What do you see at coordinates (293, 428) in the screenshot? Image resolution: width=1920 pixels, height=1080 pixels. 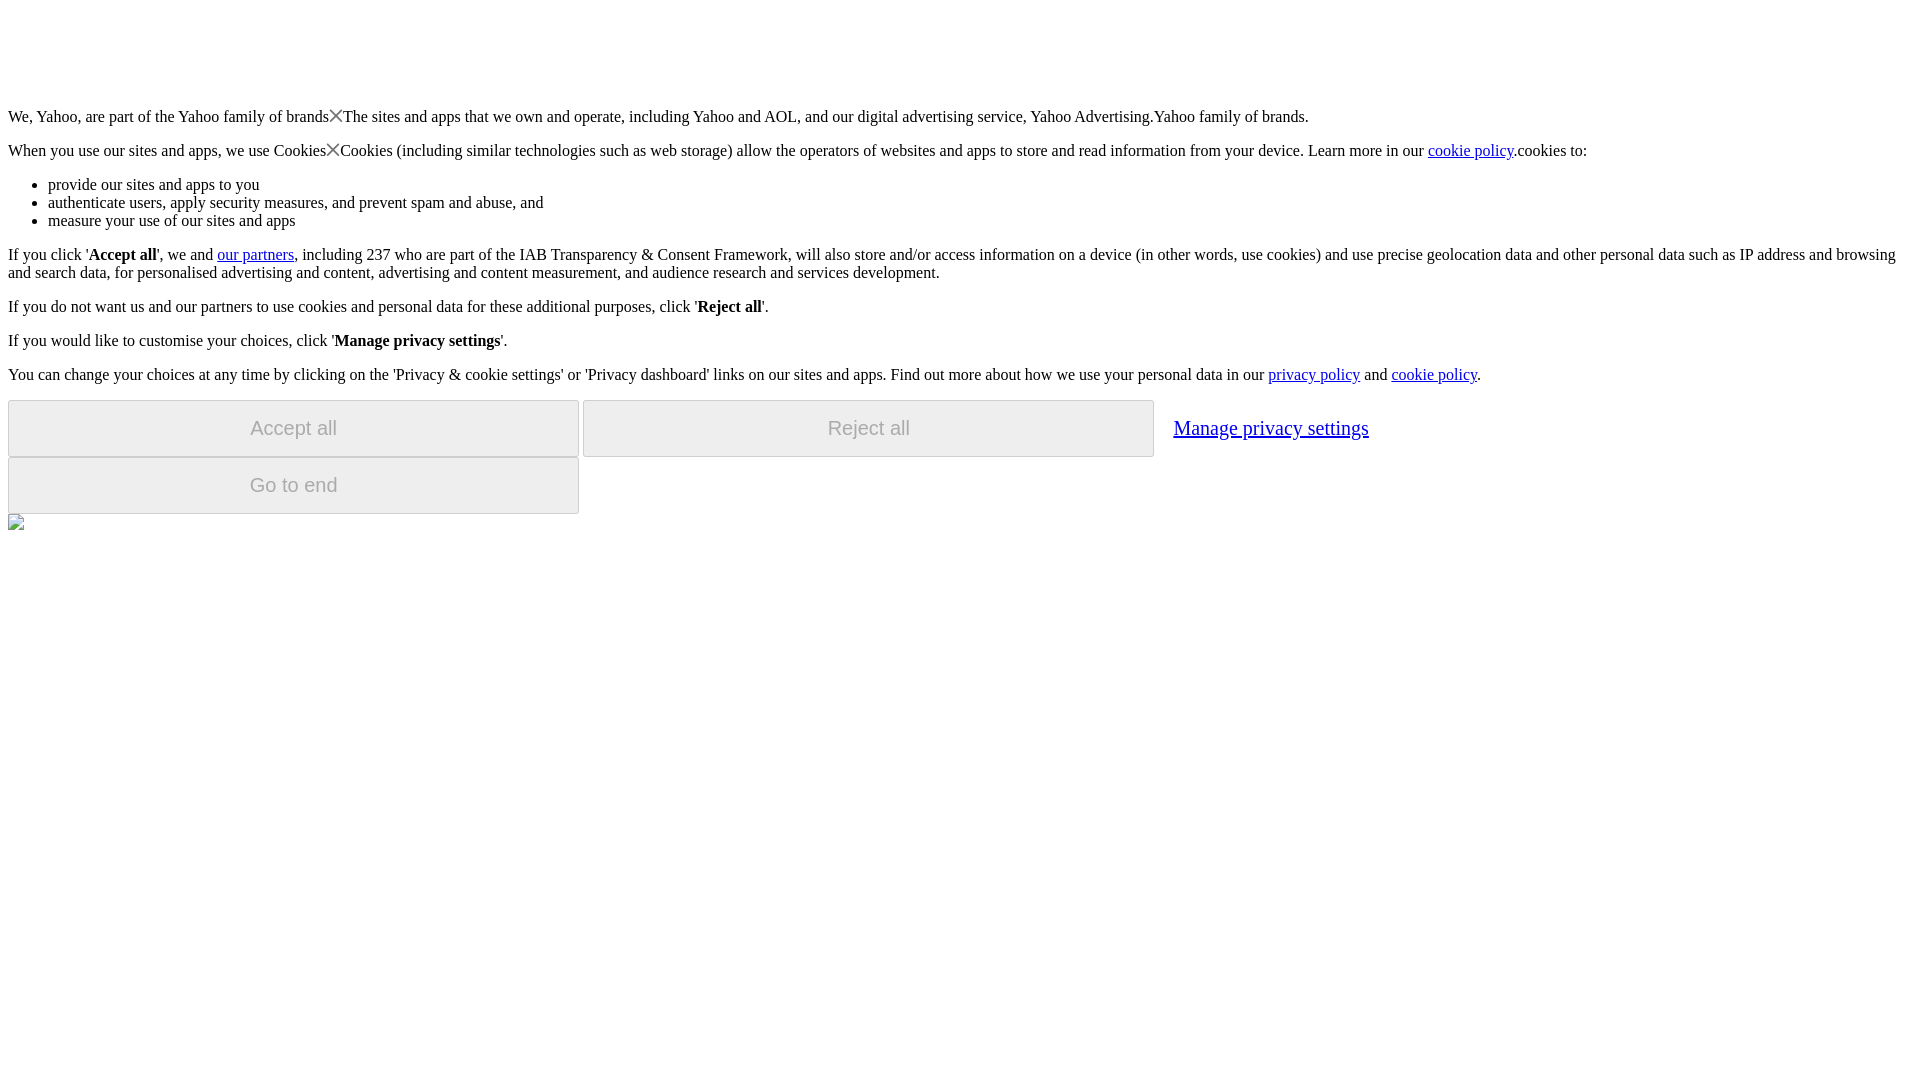 I see `Accept all` at bounding box center [293, 428].